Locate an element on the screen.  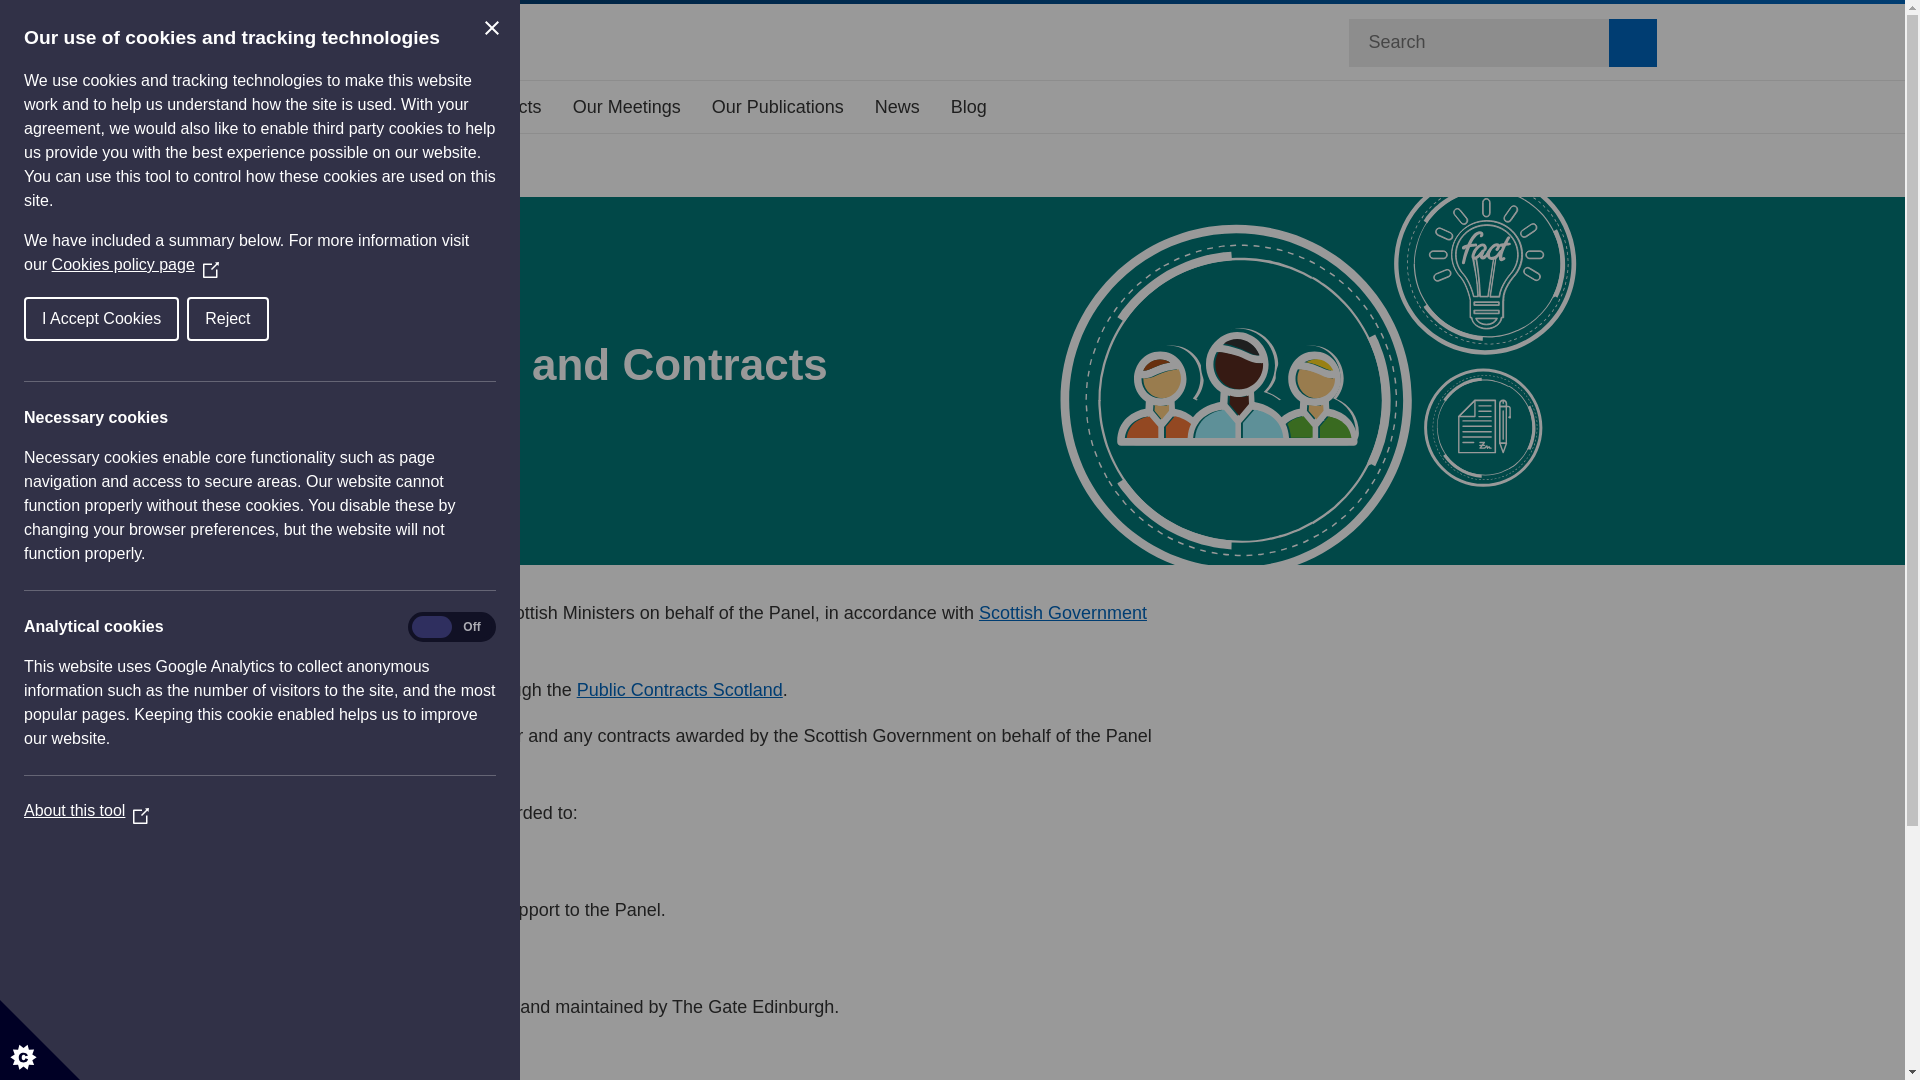
News is located at coordinates (898, 106).